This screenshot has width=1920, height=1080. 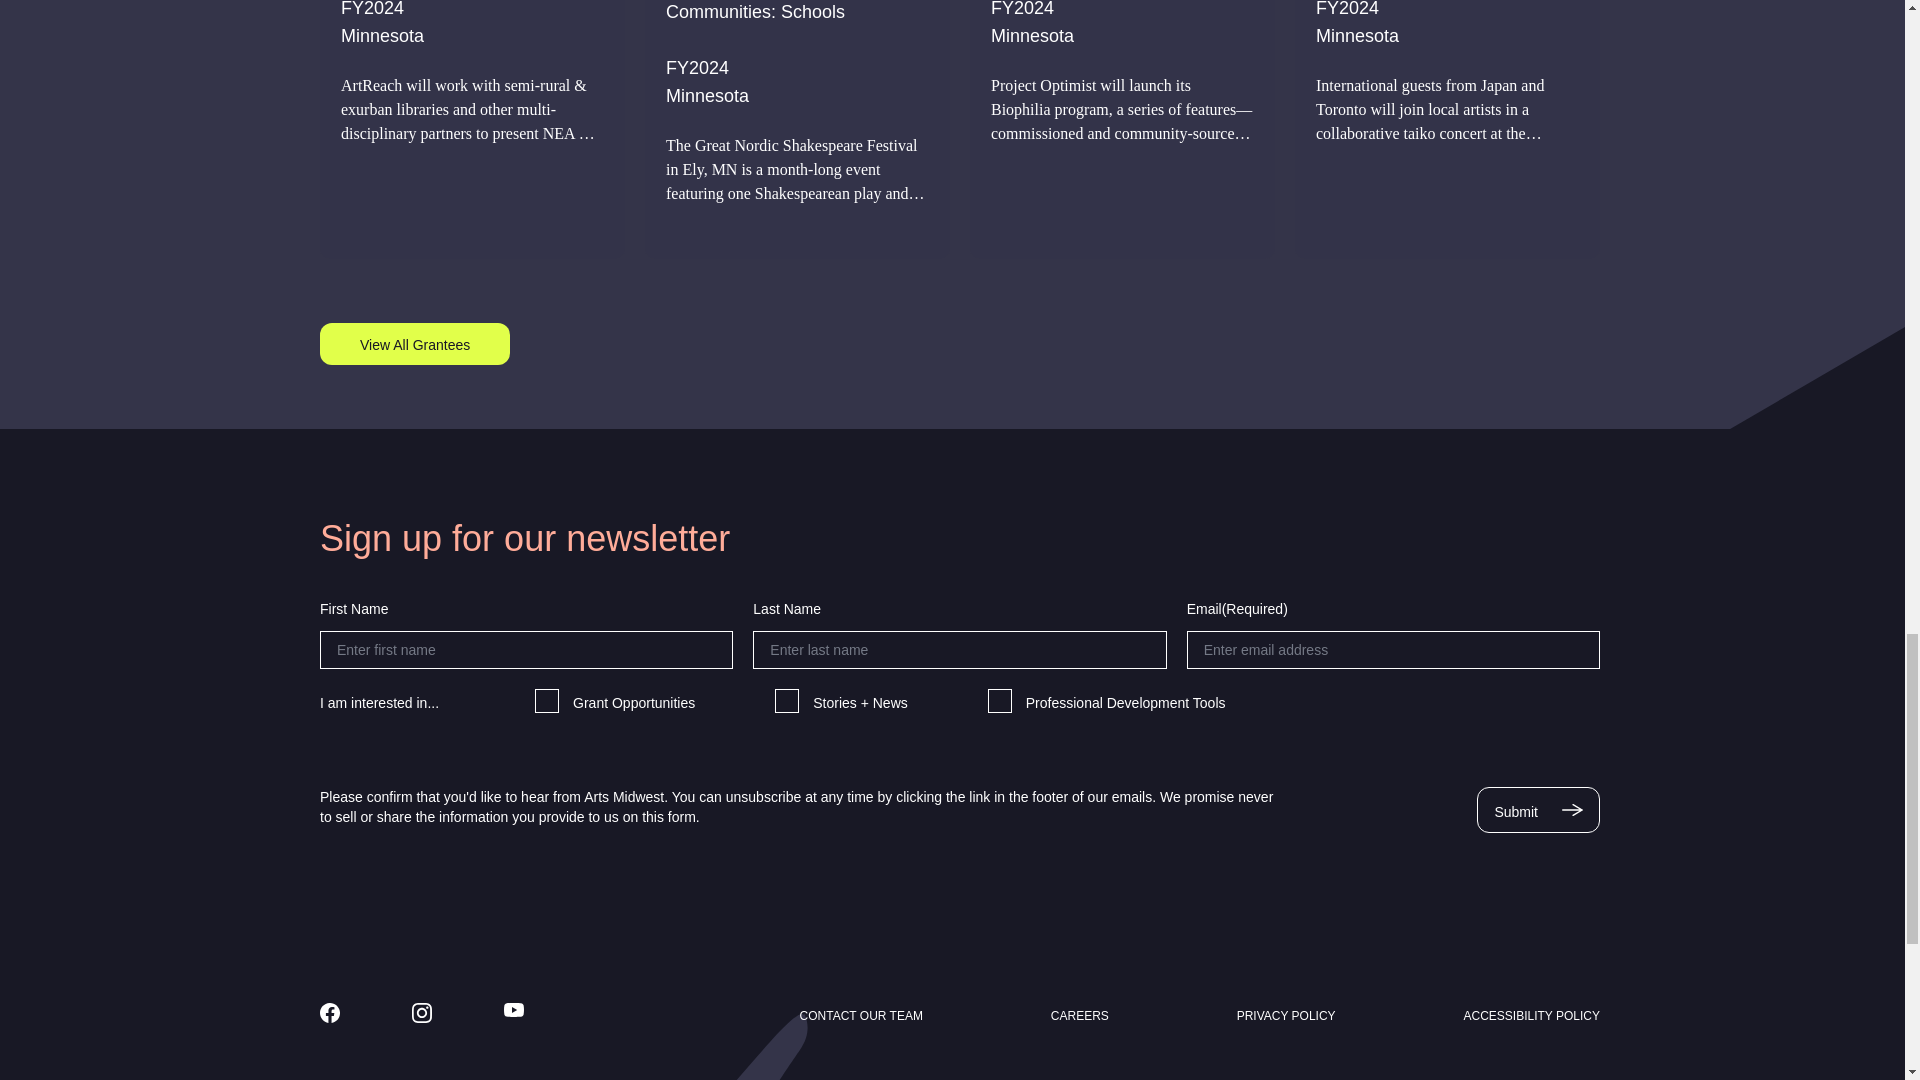 What do you see at coordinates (330, 1012) in the screenshot?
I see `Follow us on Facebook` at bounding box center [330, 1012].